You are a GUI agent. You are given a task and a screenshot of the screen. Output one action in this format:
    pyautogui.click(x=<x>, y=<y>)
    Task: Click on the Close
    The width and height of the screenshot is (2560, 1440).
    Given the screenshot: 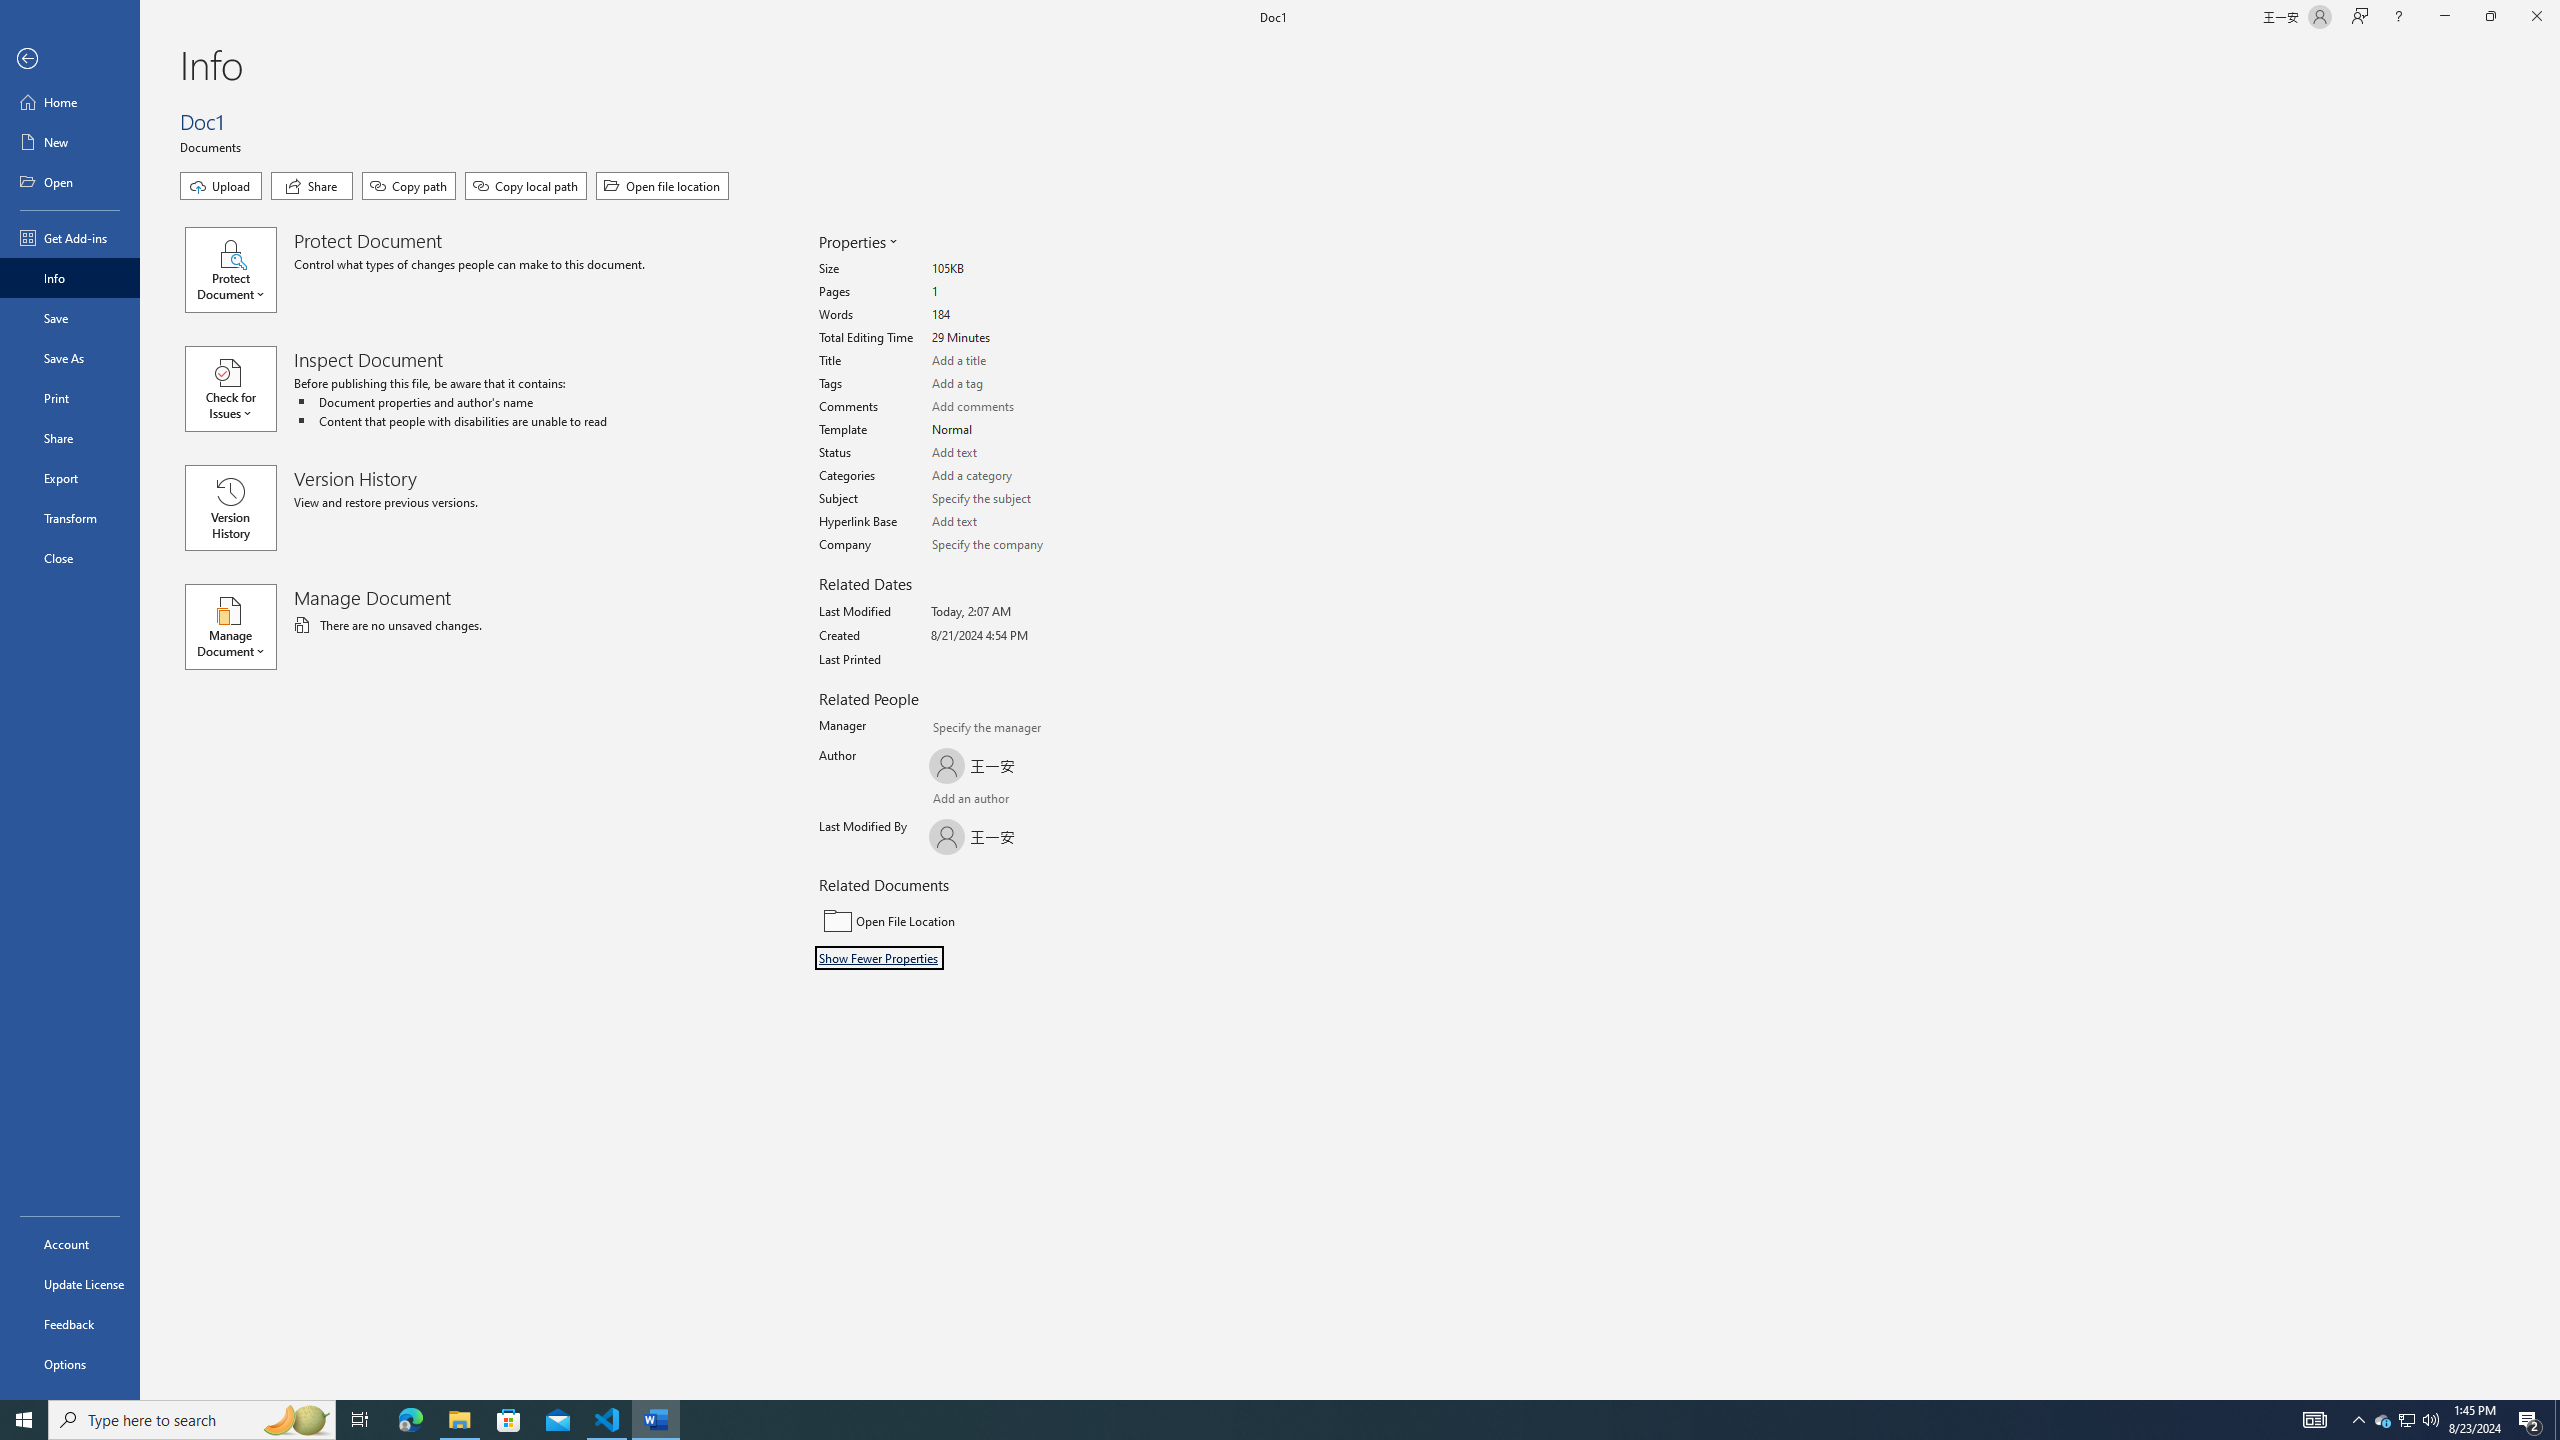 What is the action you would take?
    pyautogui.click(x=70, y=558)
    